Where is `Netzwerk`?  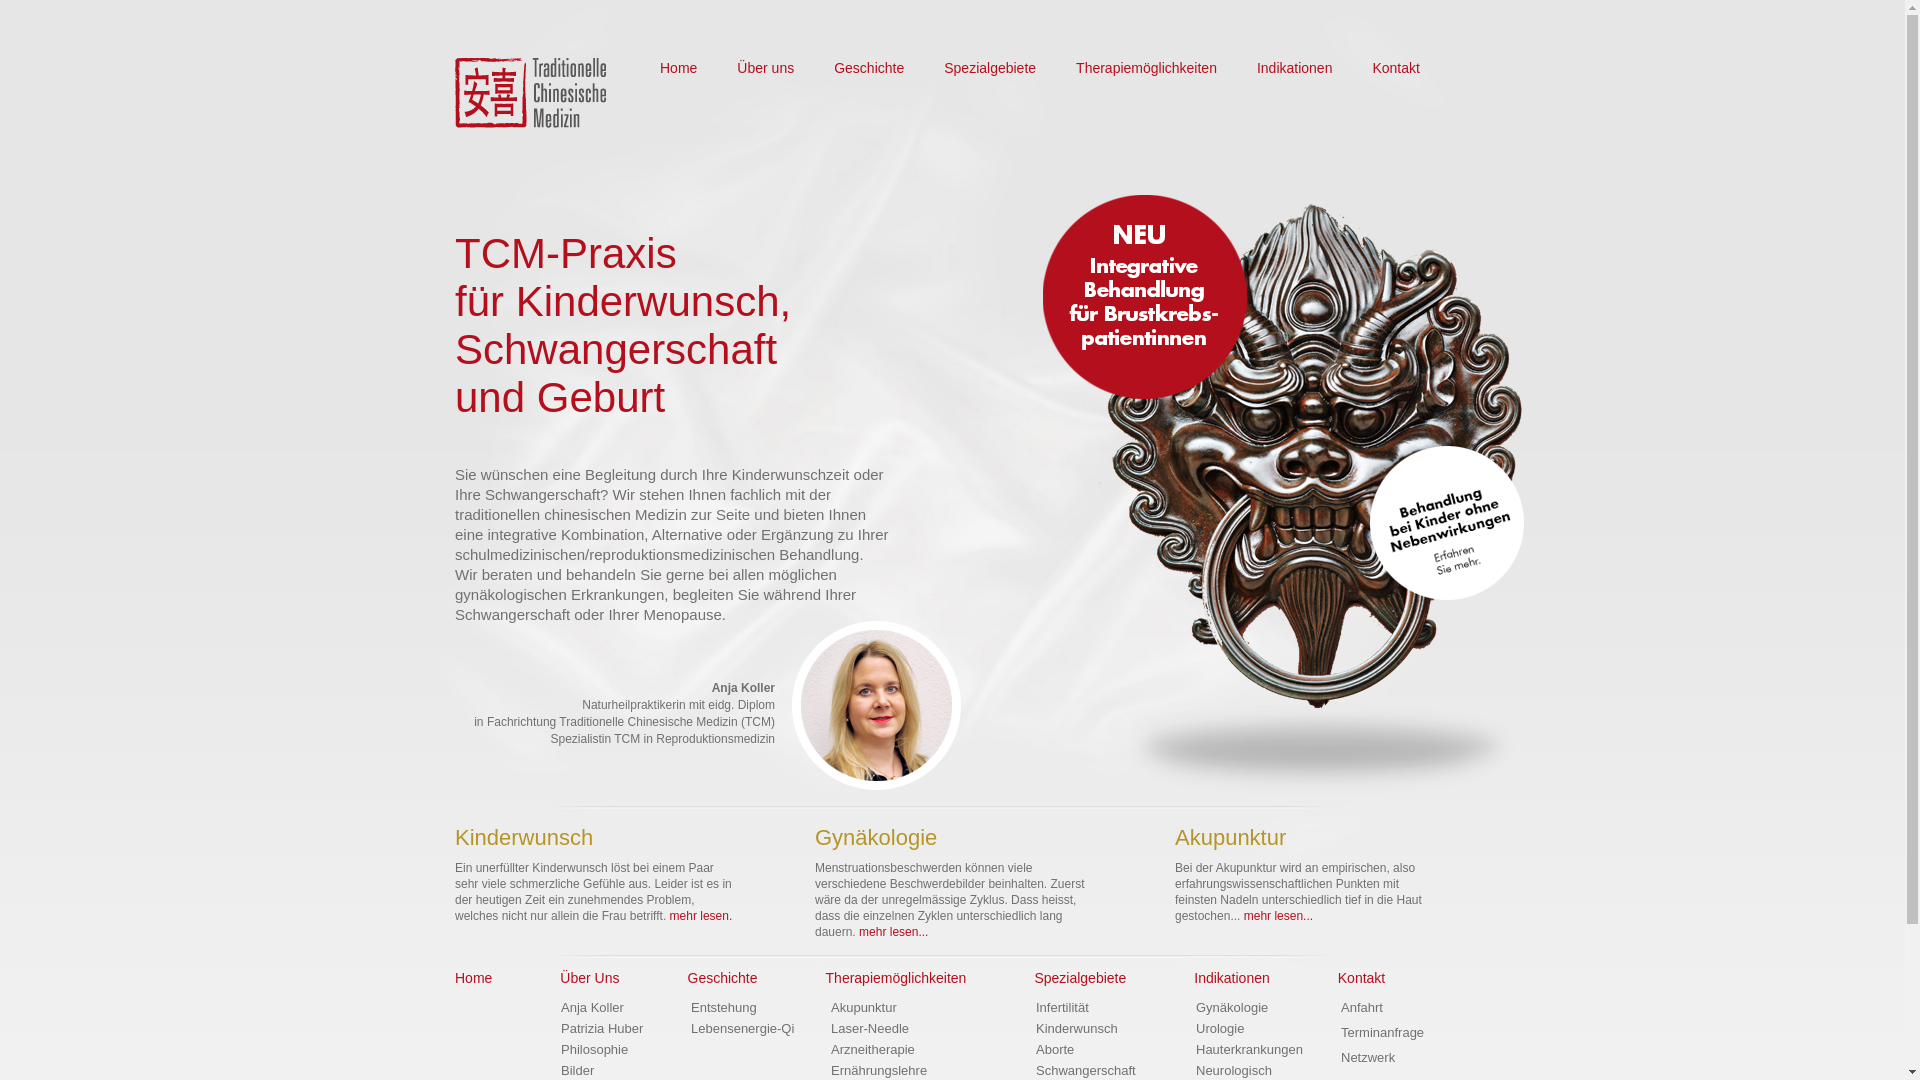 Netzwerk is located at coordinates (1368, 1058).